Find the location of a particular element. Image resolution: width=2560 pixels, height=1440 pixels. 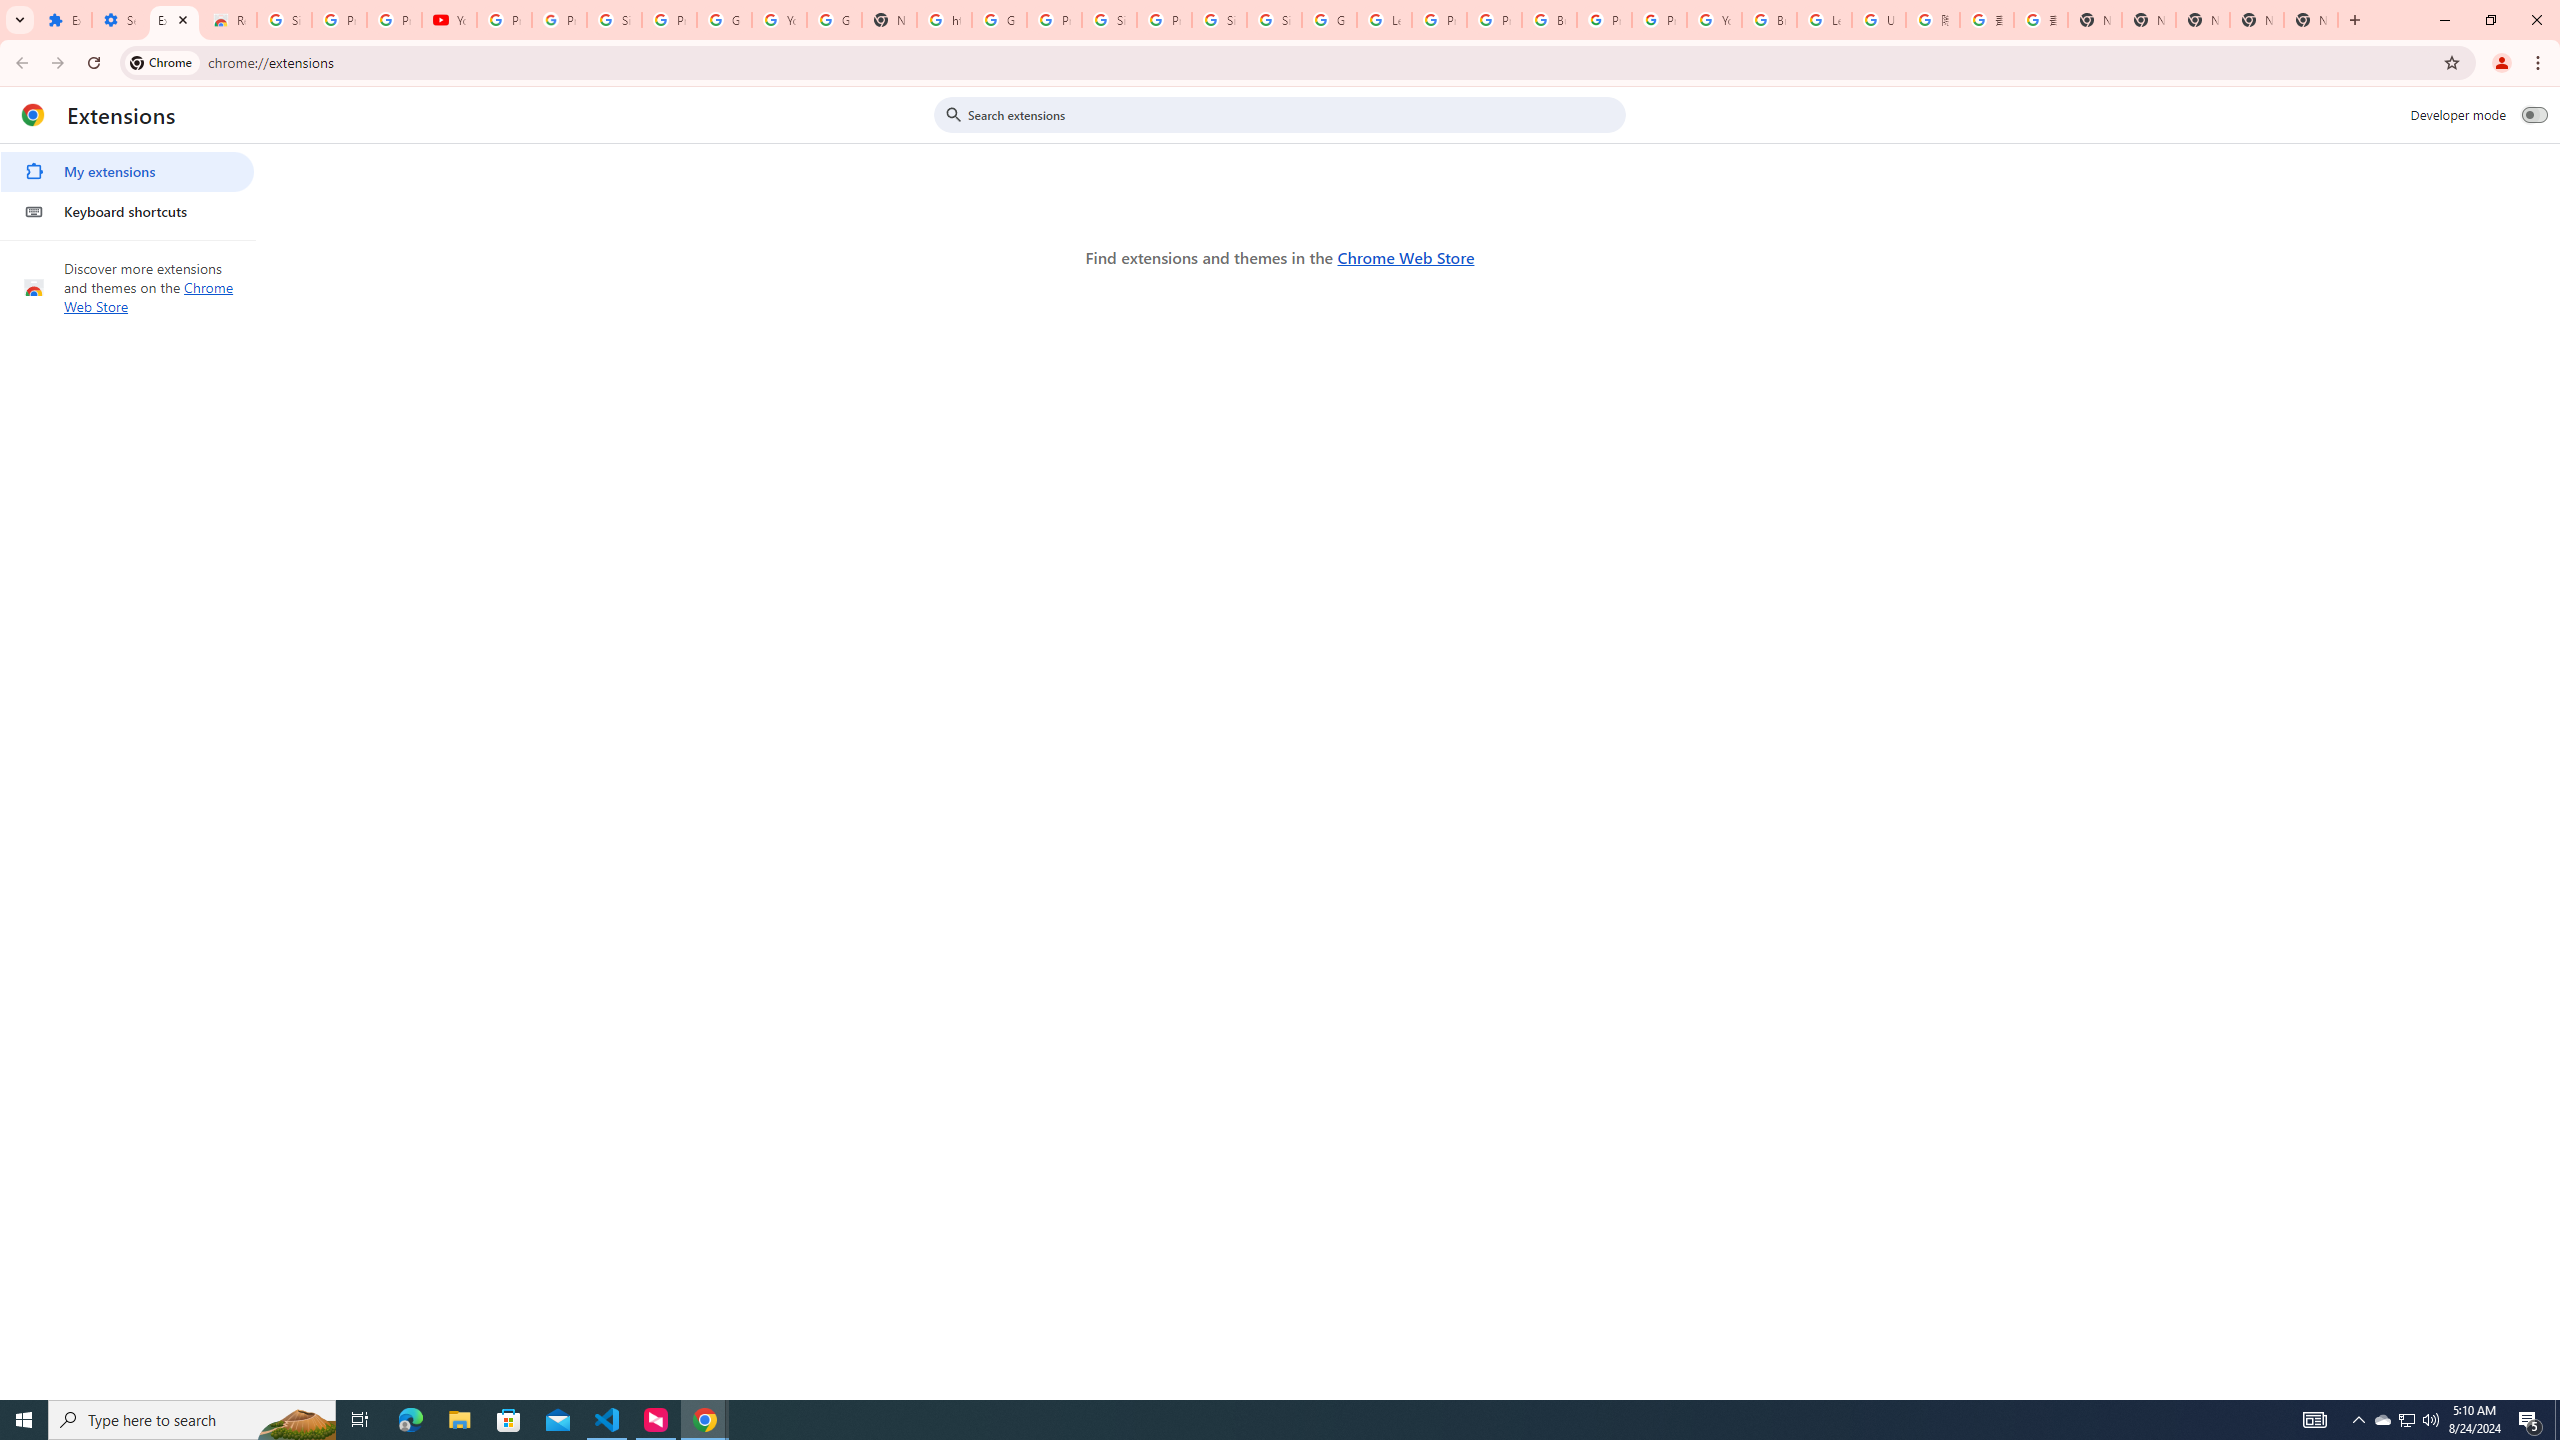

New Tab is located at coordinates (2094, 20).